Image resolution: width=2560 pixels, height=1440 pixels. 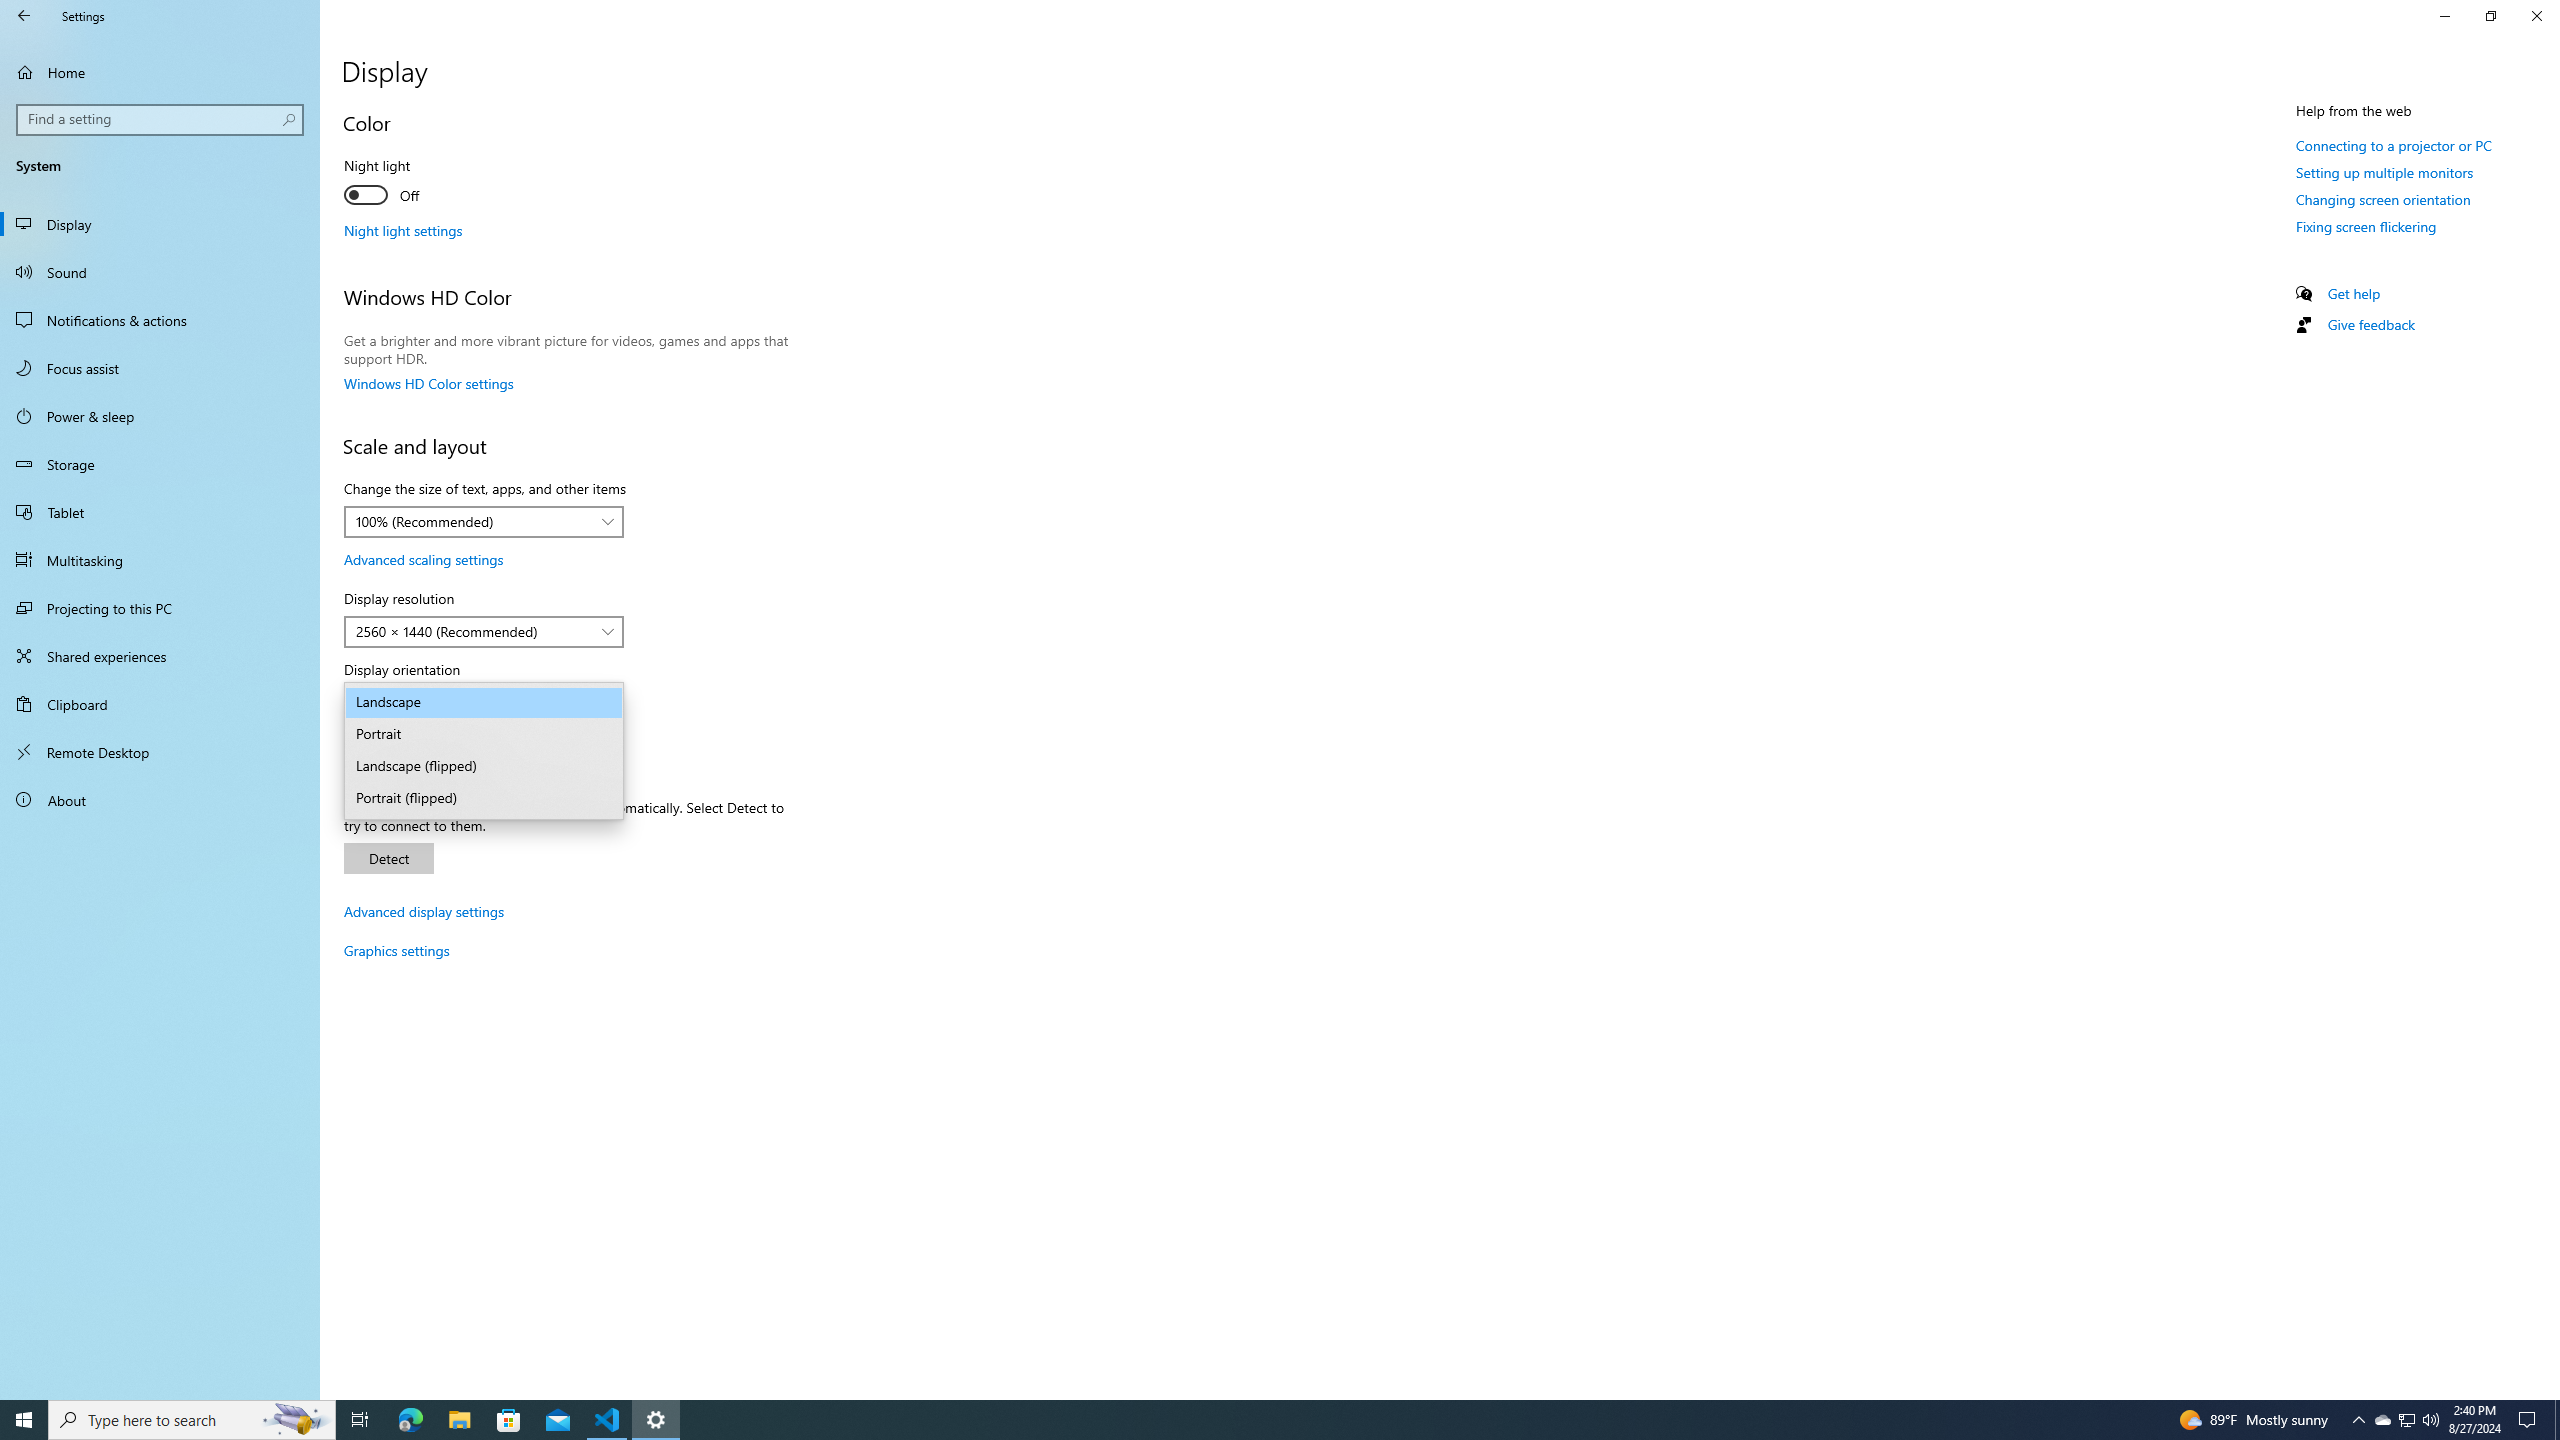 I want to click on Action Center, No new notifications, so click(x=2354, y=292).